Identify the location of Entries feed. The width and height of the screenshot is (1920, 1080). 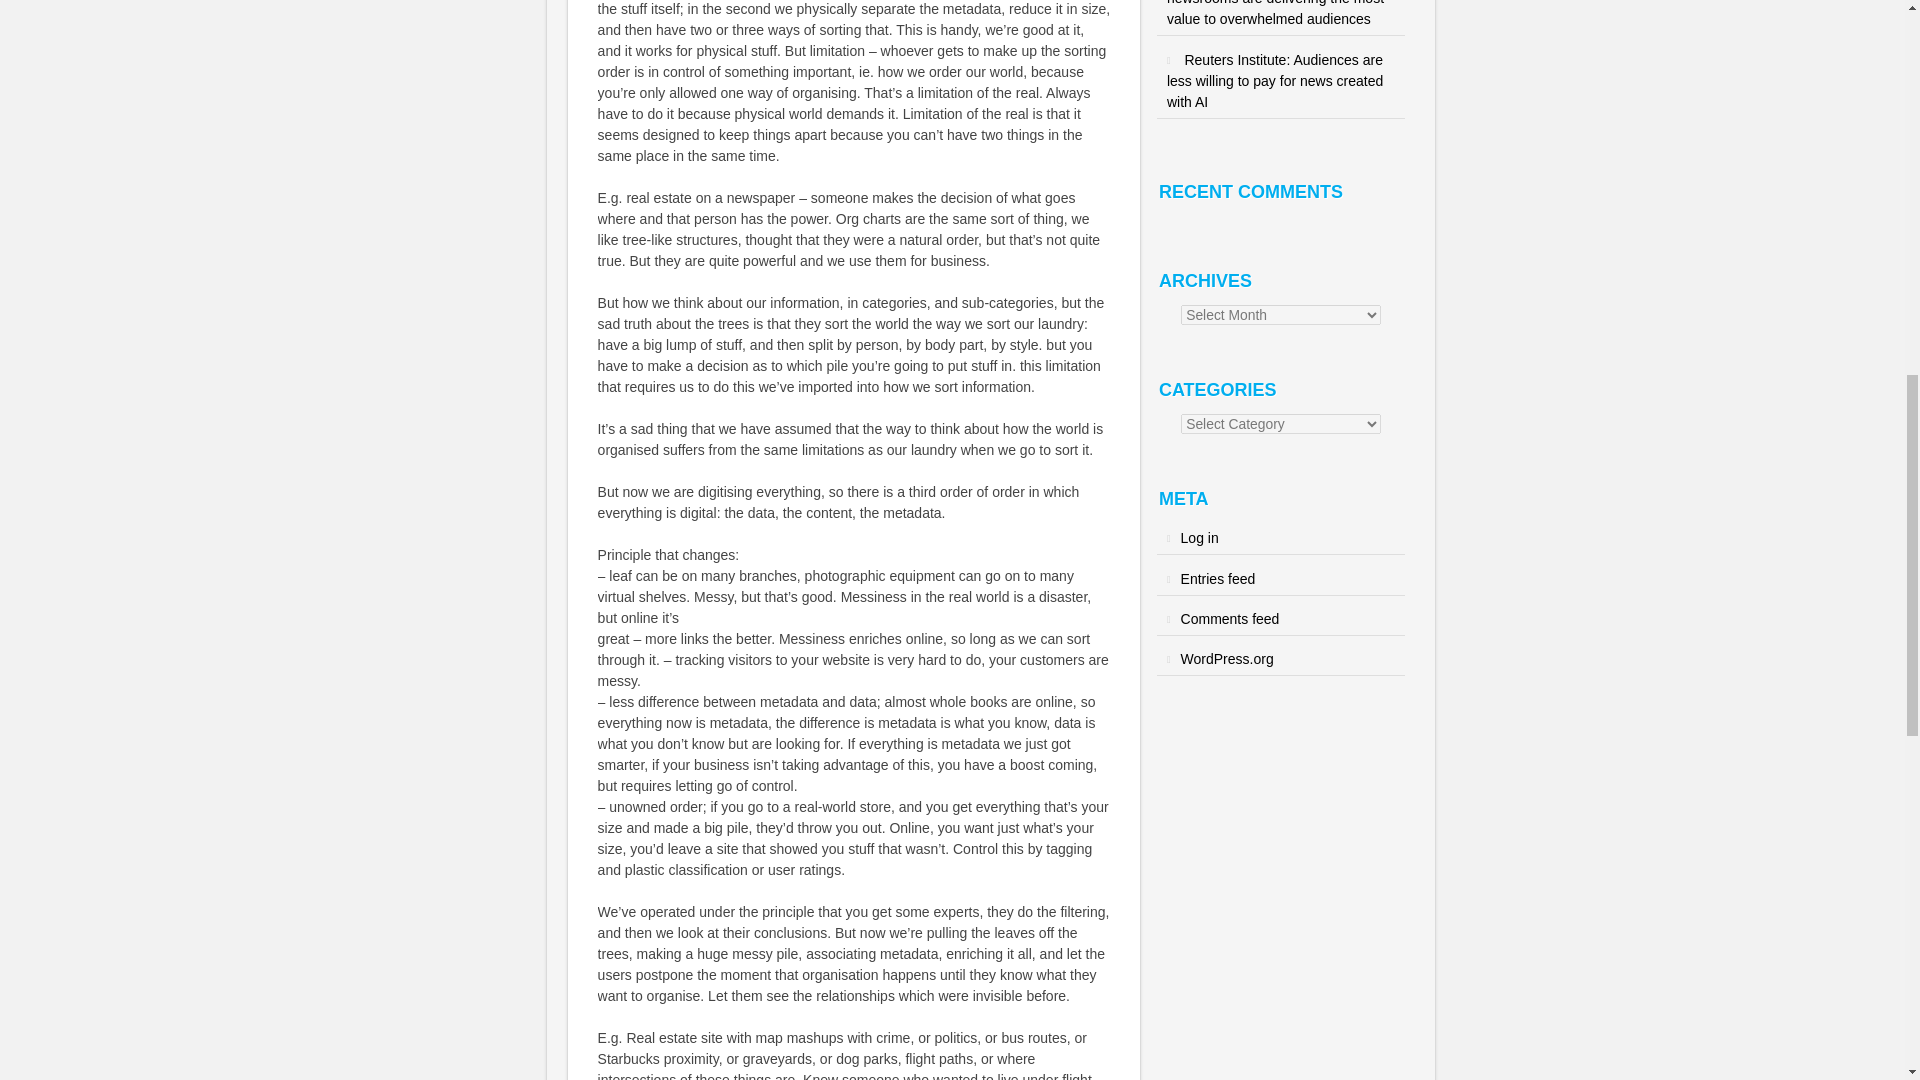
(1218, 579).